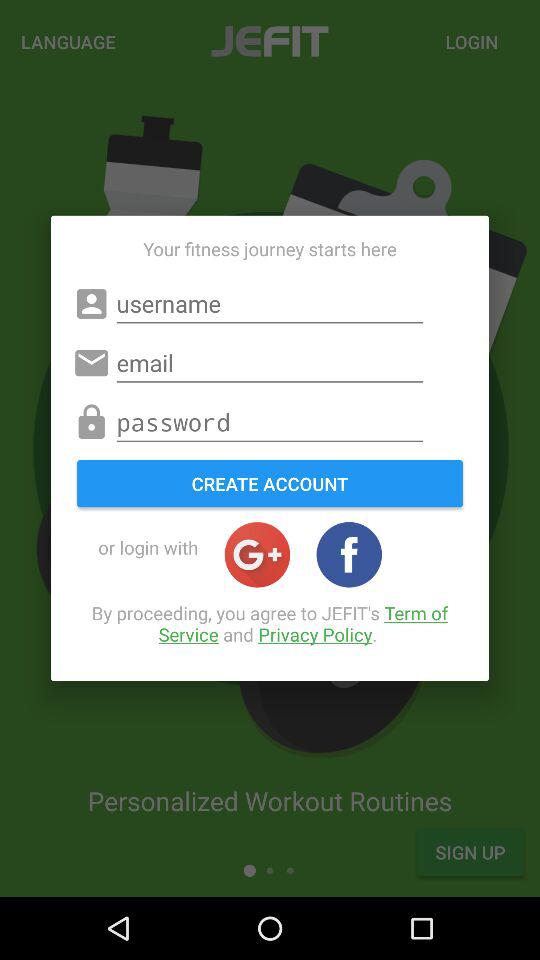  What do you see at coordinates (257, 554) in the screenshot?
I see `google key` at bounding box center [257, 554].